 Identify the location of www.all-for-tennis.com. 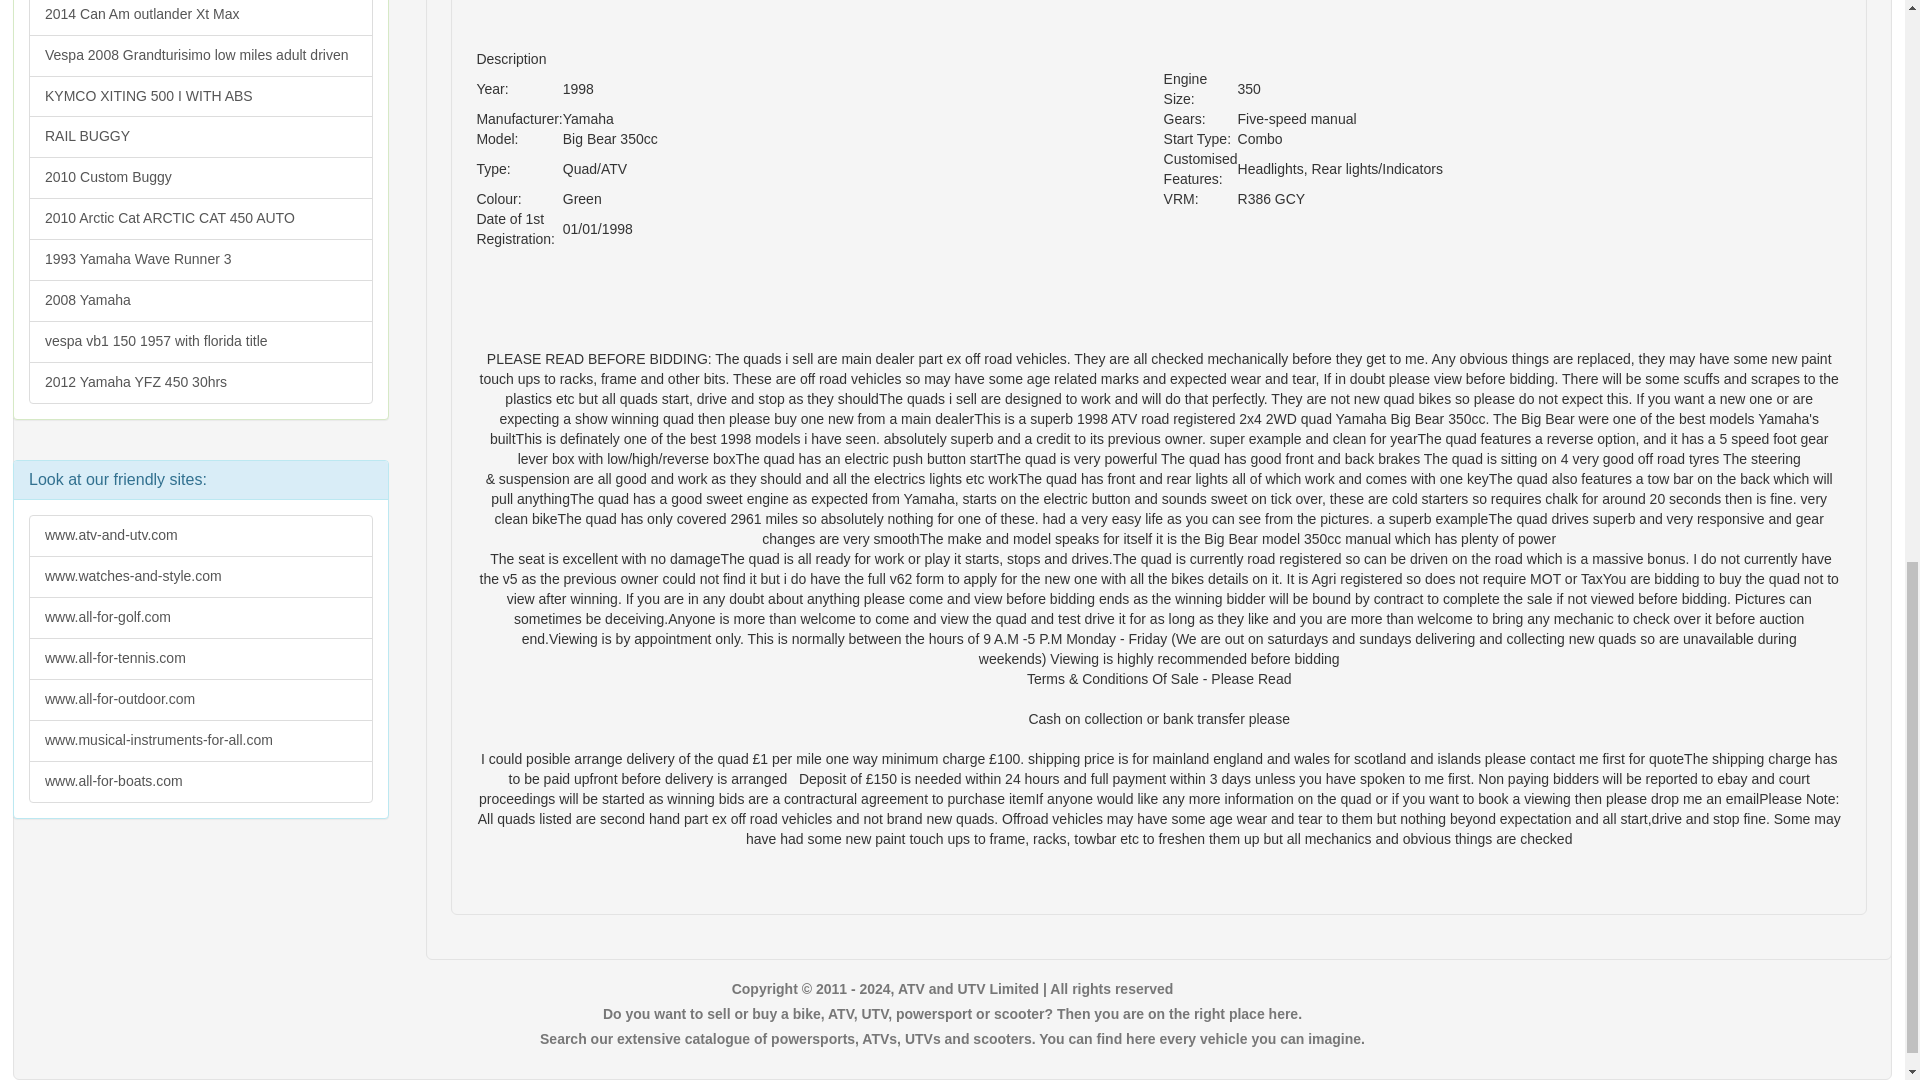
(200, 659).